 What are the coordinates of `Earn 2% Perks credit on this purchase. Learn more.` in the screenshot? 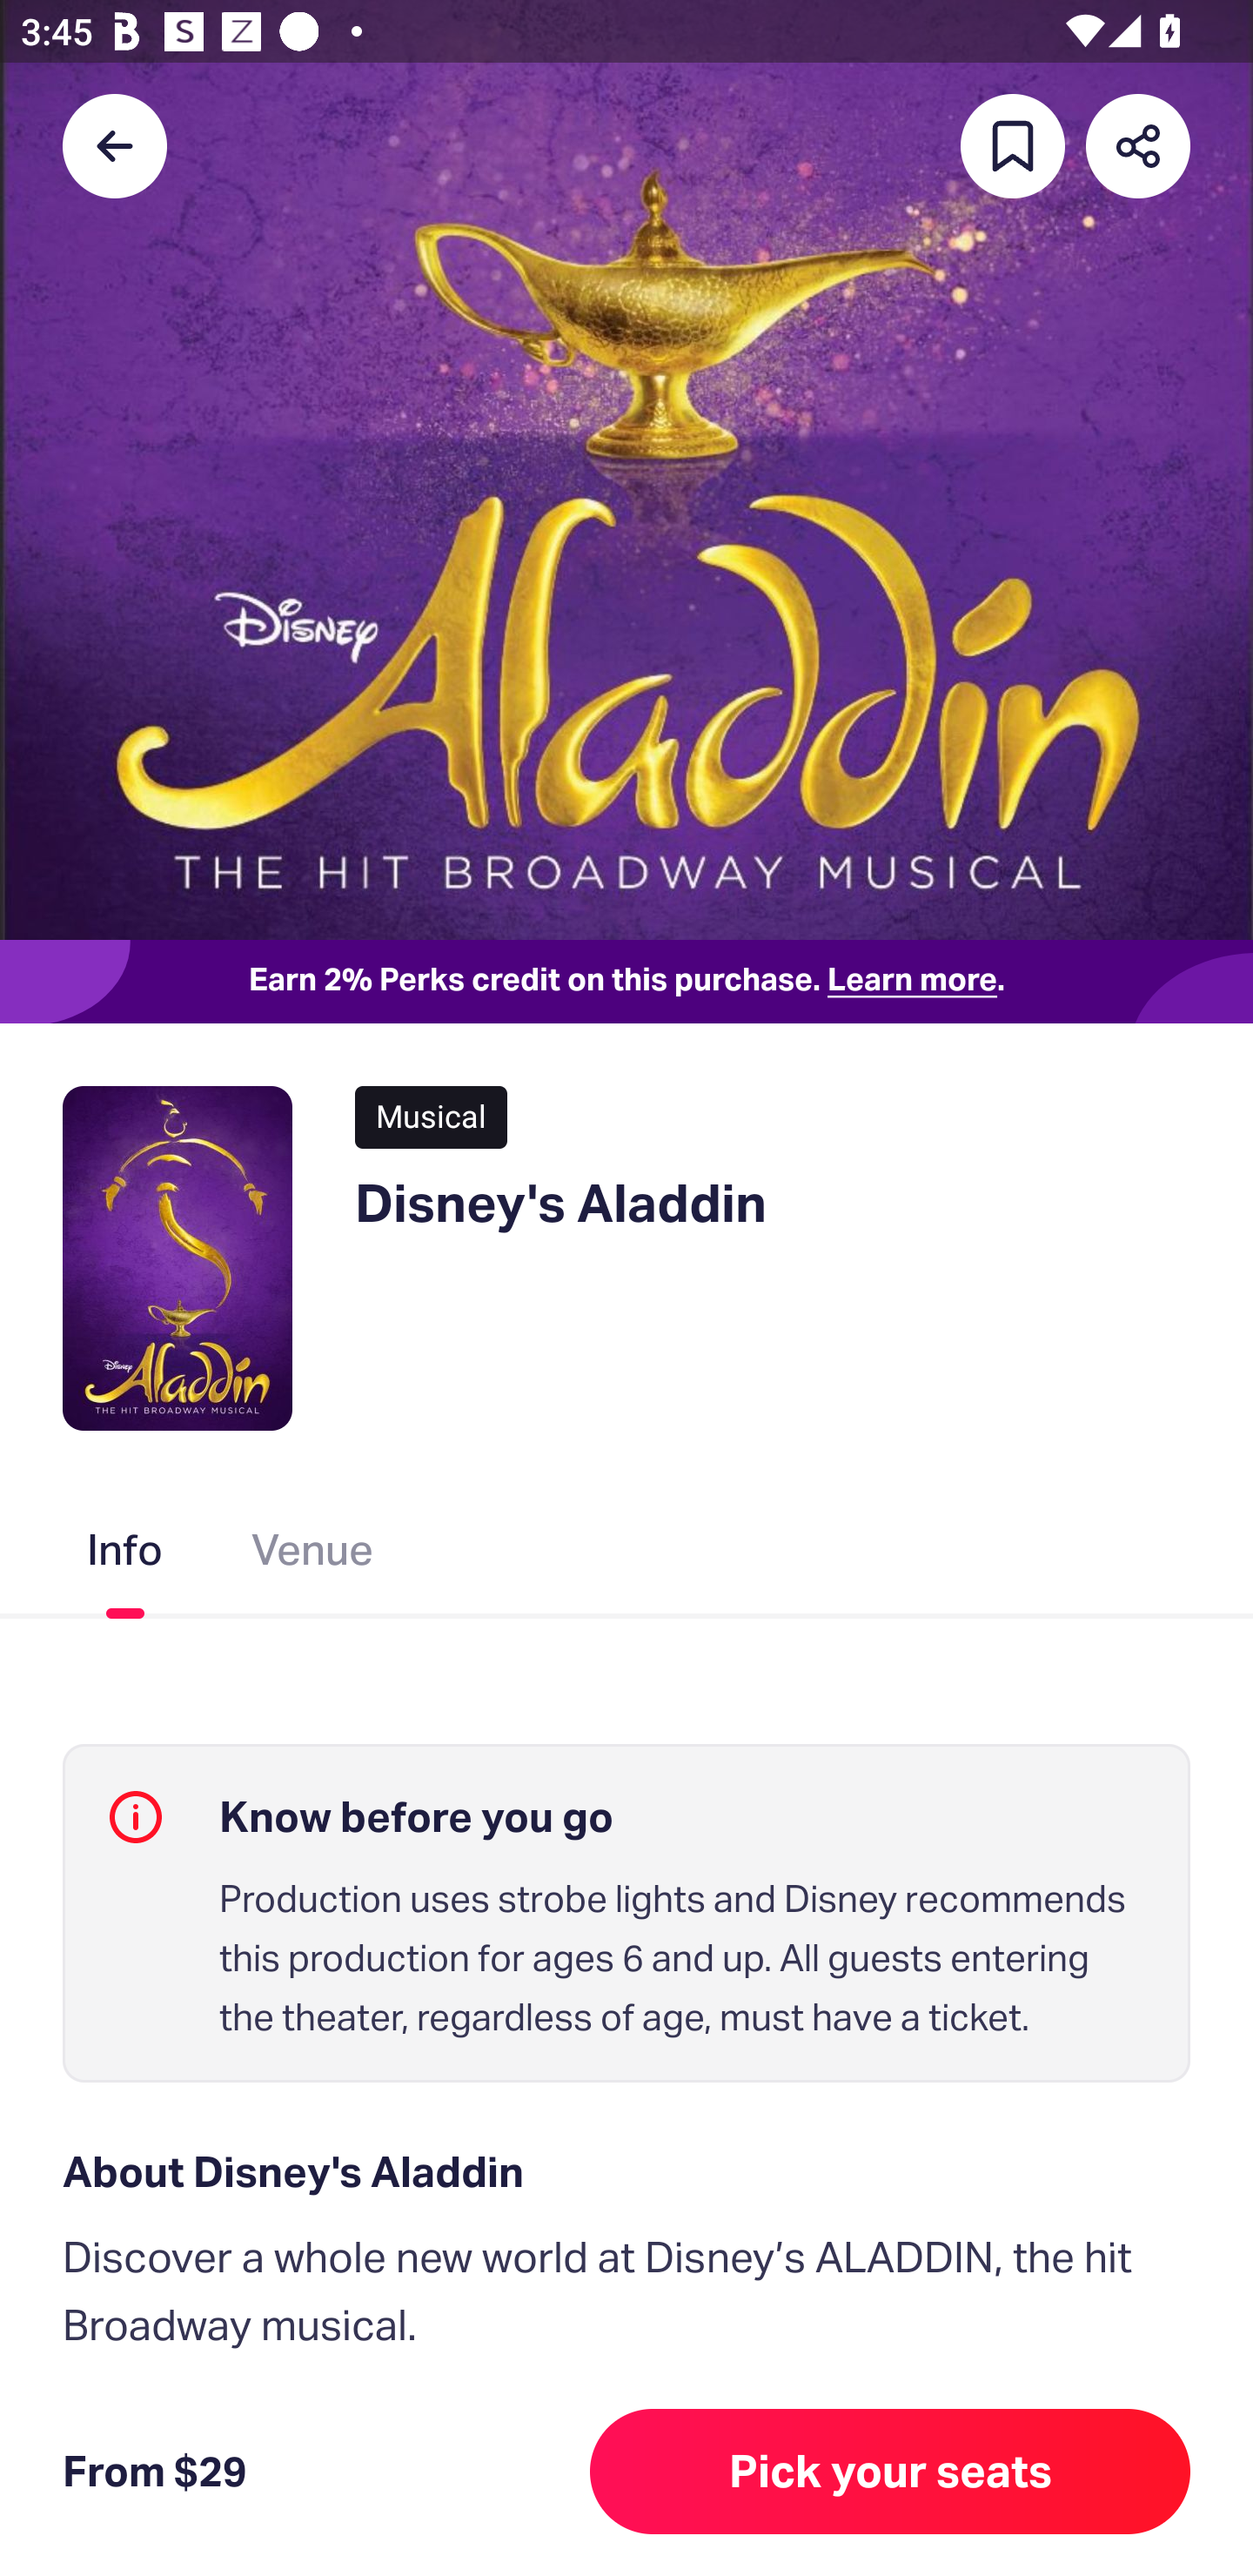 It's located at (626, 982).